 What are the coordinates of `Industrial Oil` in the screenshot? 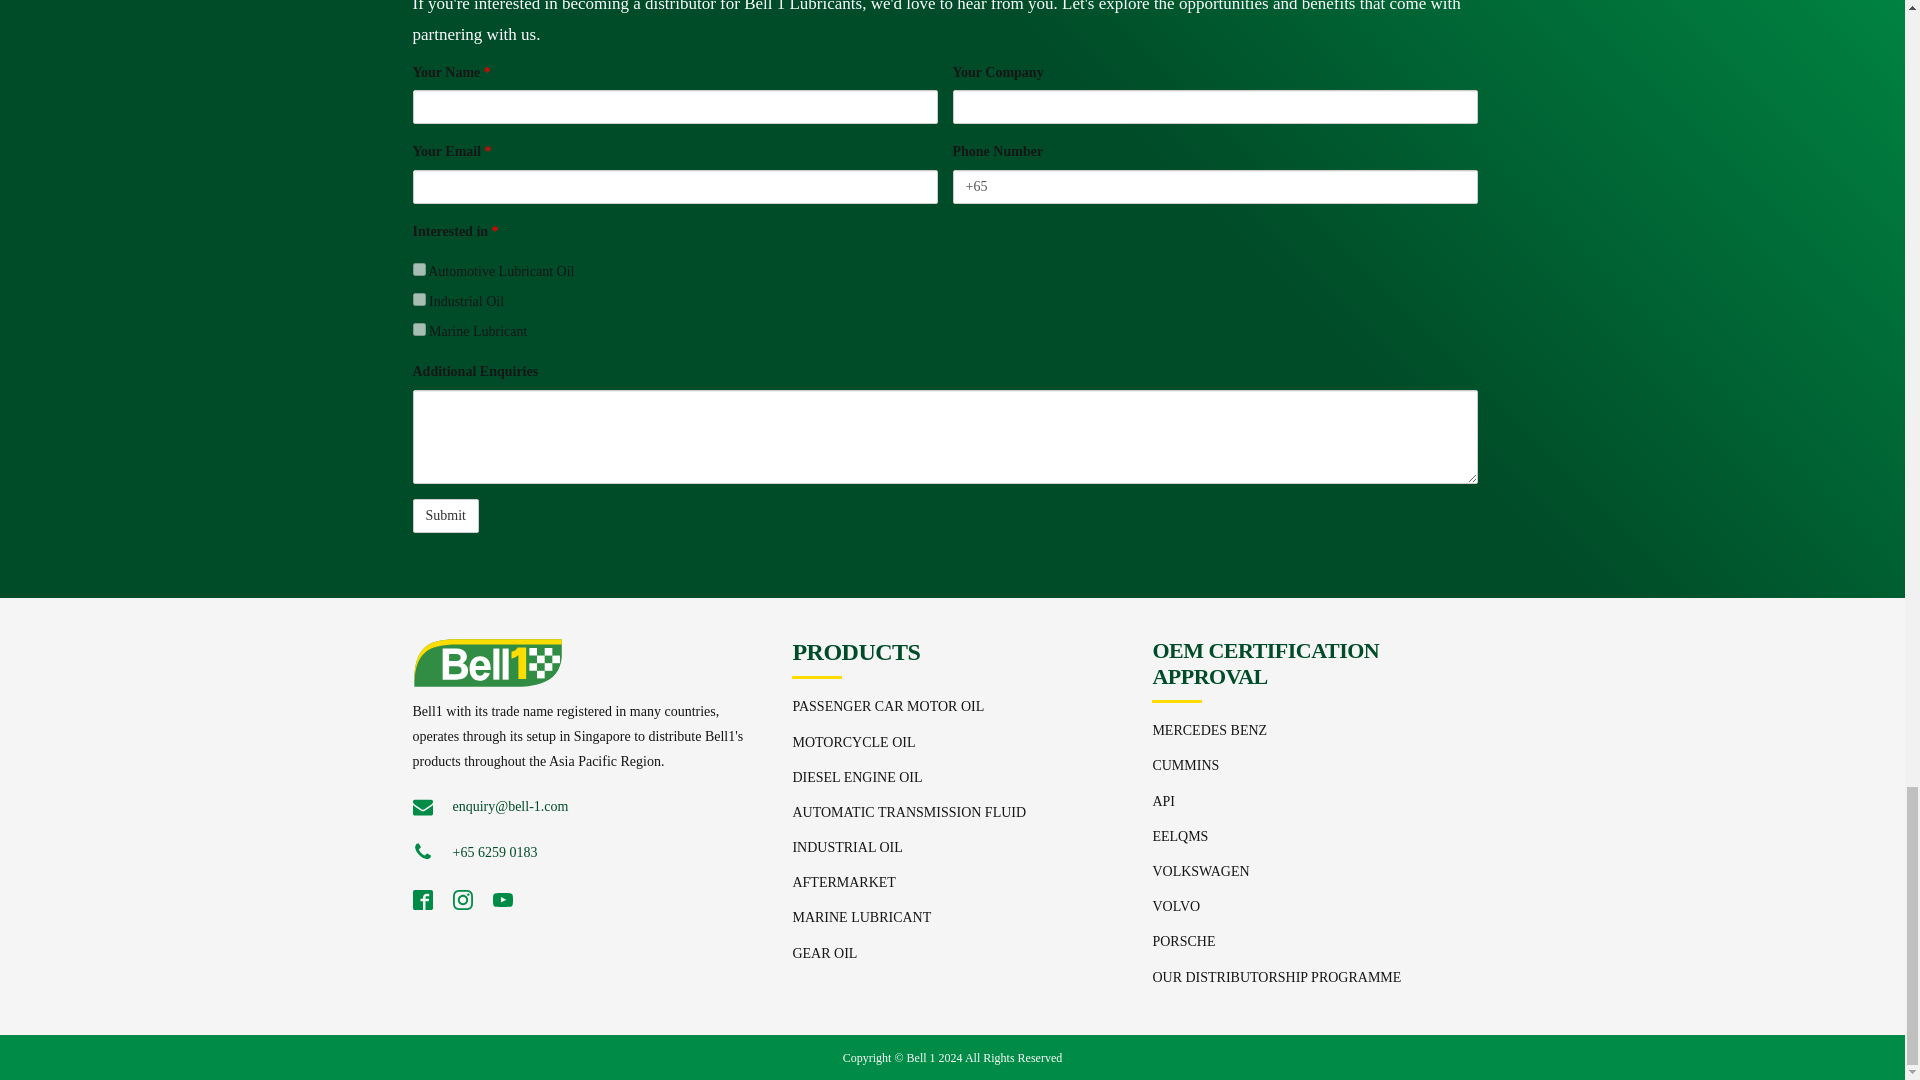 It's located at (418, 298).